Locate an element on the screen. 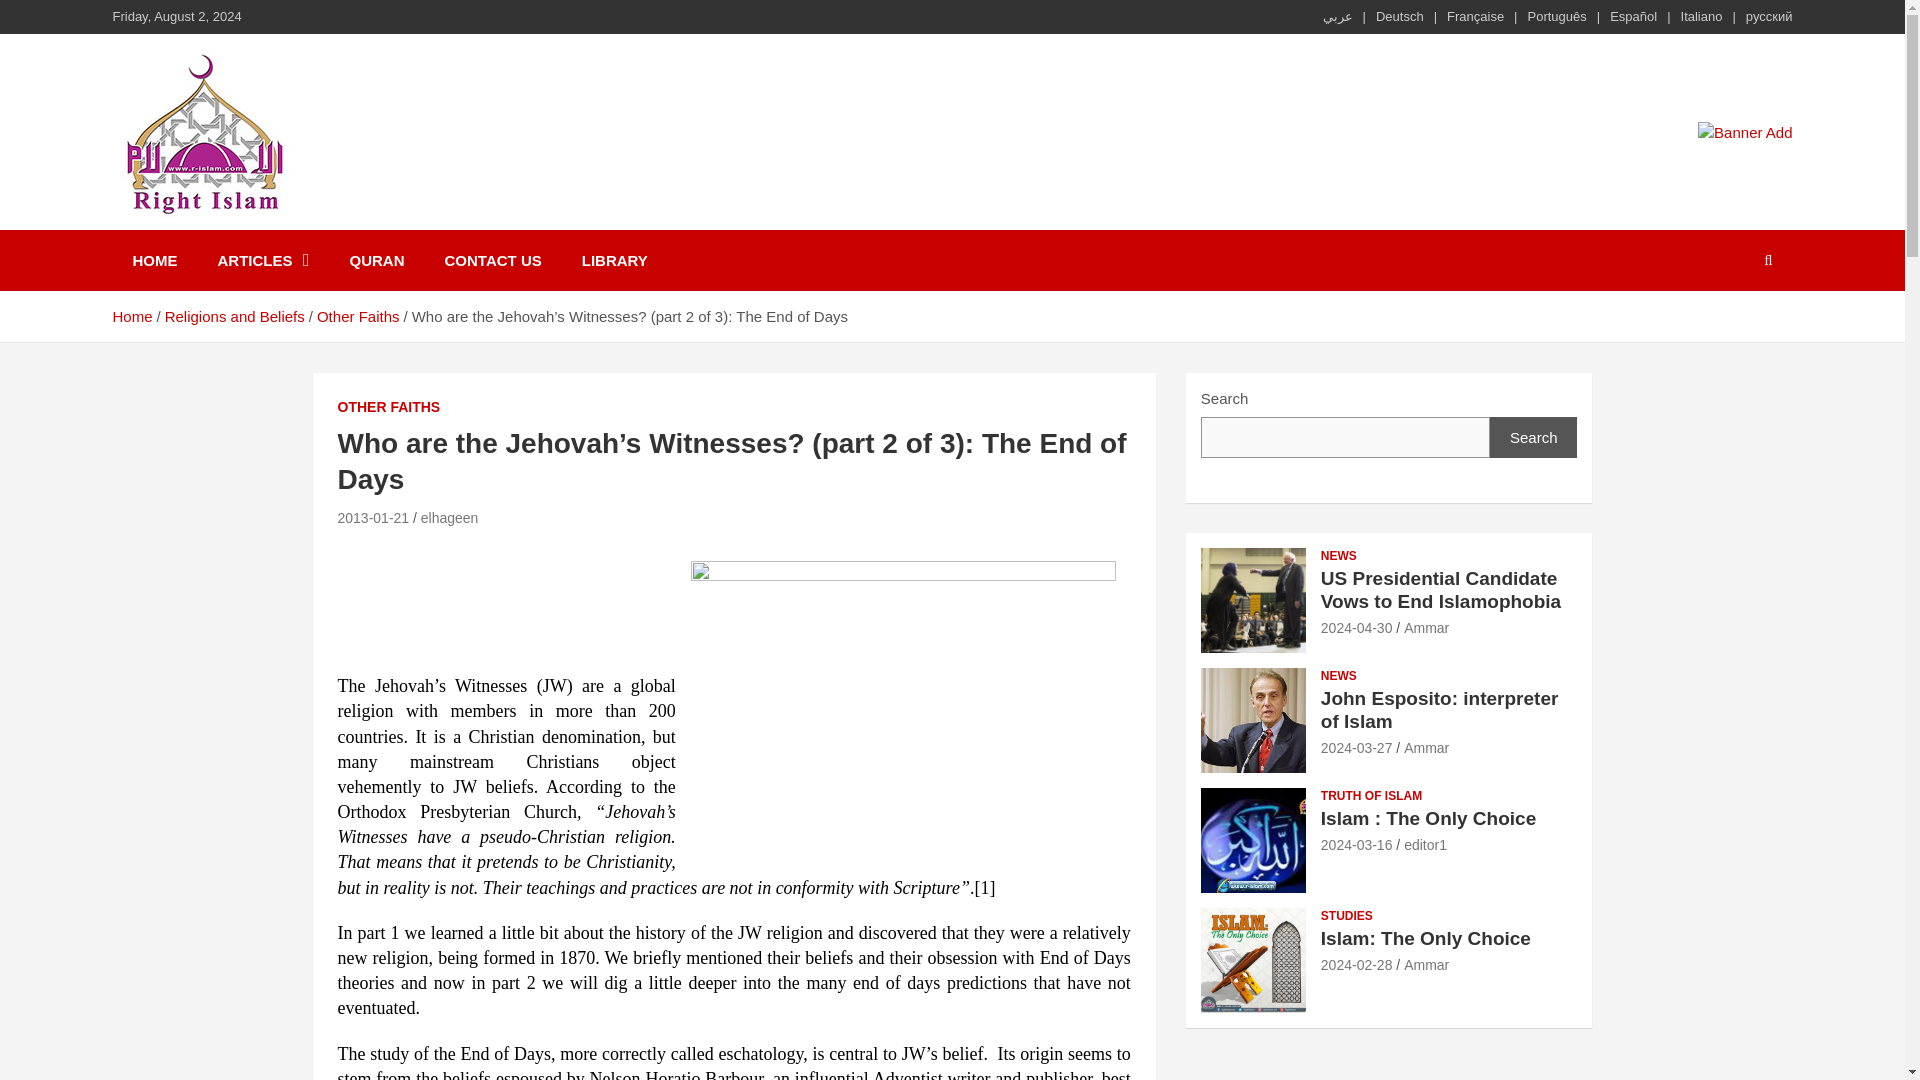 Image resolution: width=1920 pixels, height=1080 pixels. Italiano is located at coordinates (1702, 16).